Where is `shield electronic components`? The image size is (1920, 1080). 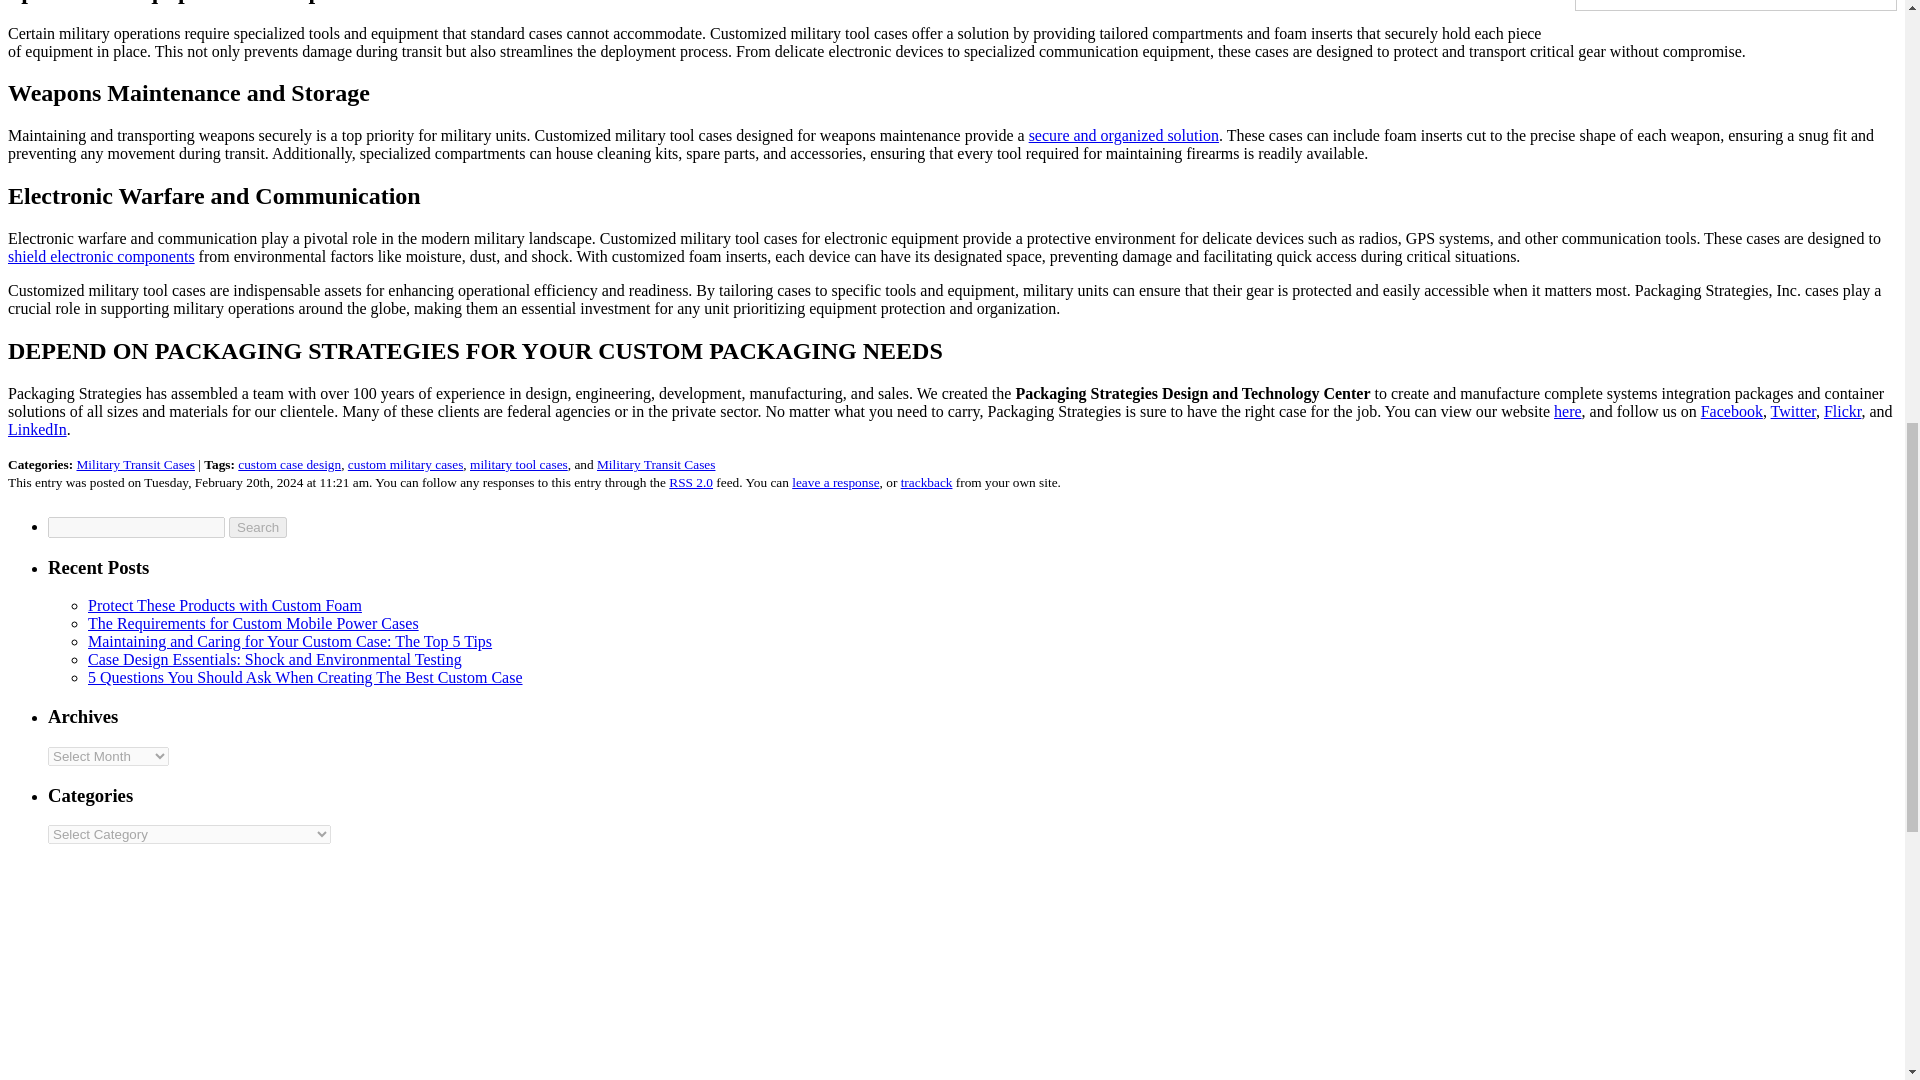
shield electronic components is located at coordinates (101, 256).